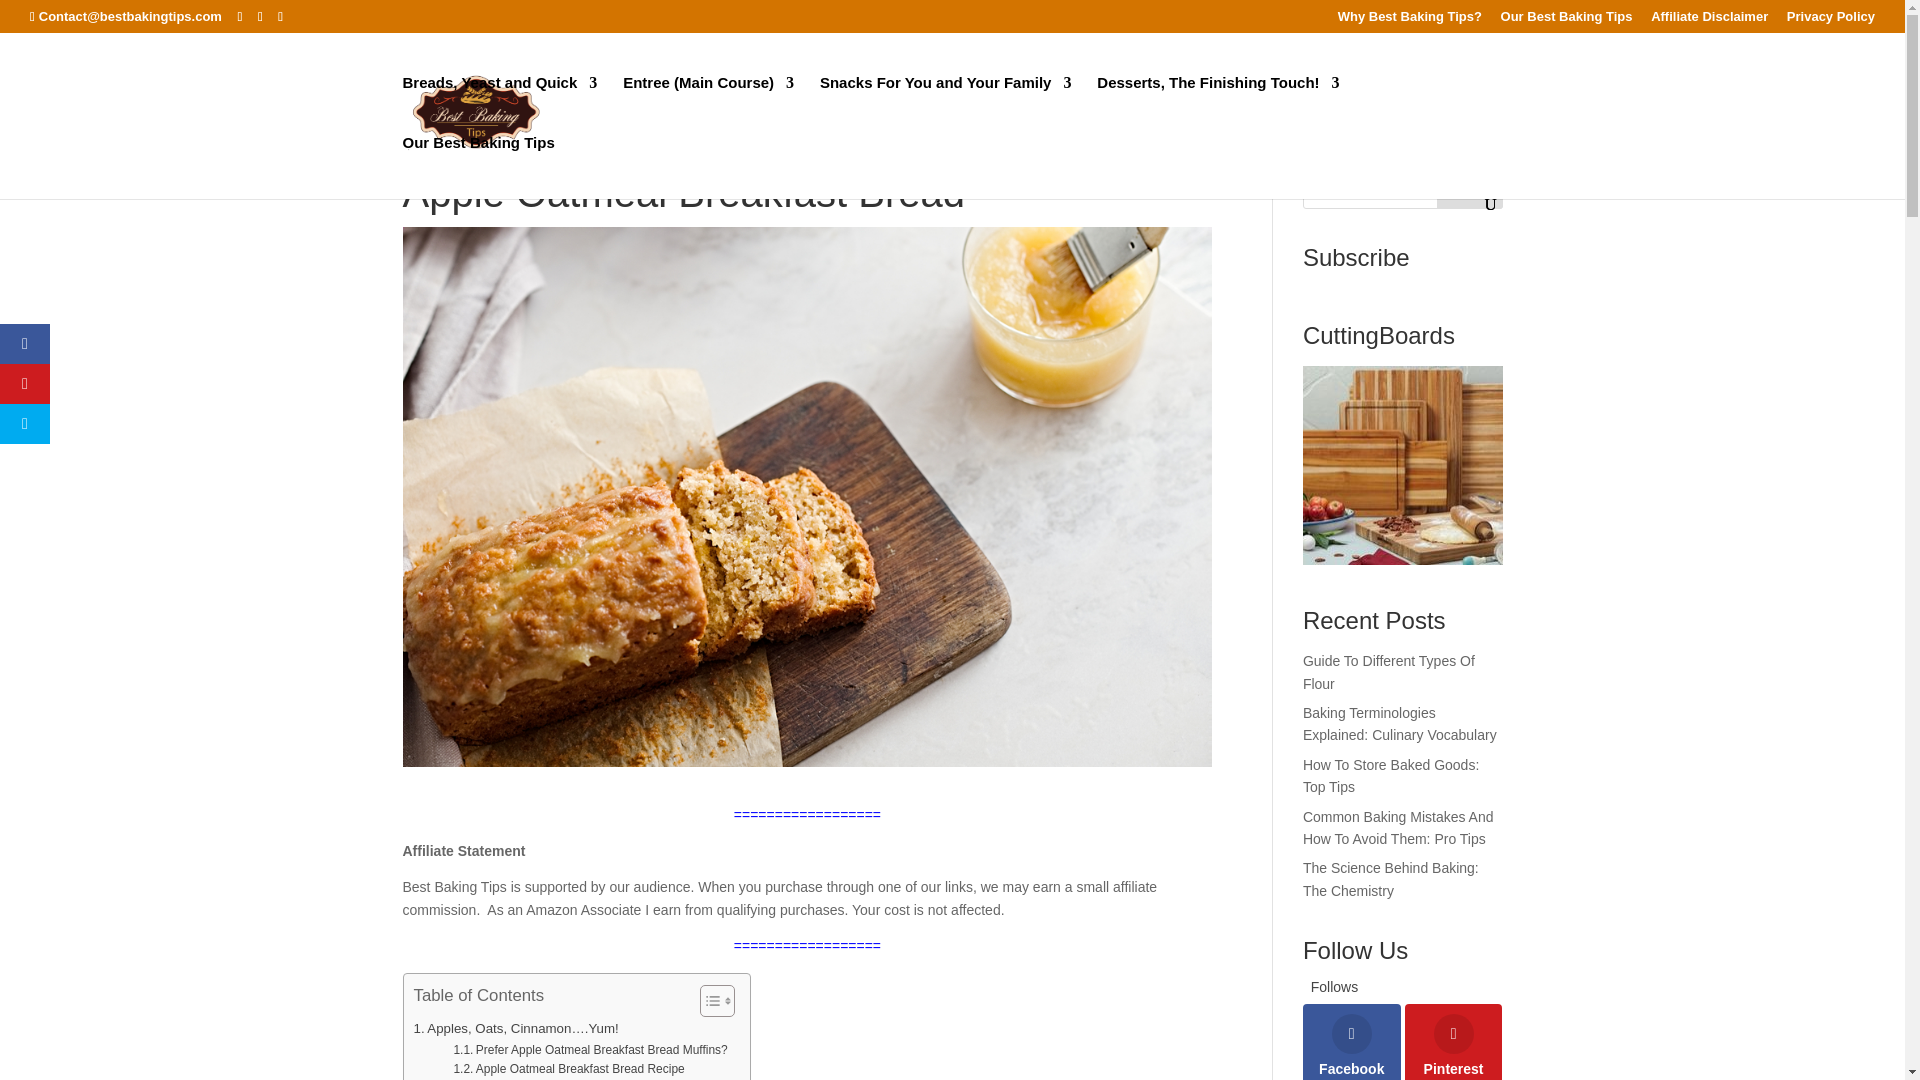  I want to click on Breads, Yeast and Quick, so click(499, 106).